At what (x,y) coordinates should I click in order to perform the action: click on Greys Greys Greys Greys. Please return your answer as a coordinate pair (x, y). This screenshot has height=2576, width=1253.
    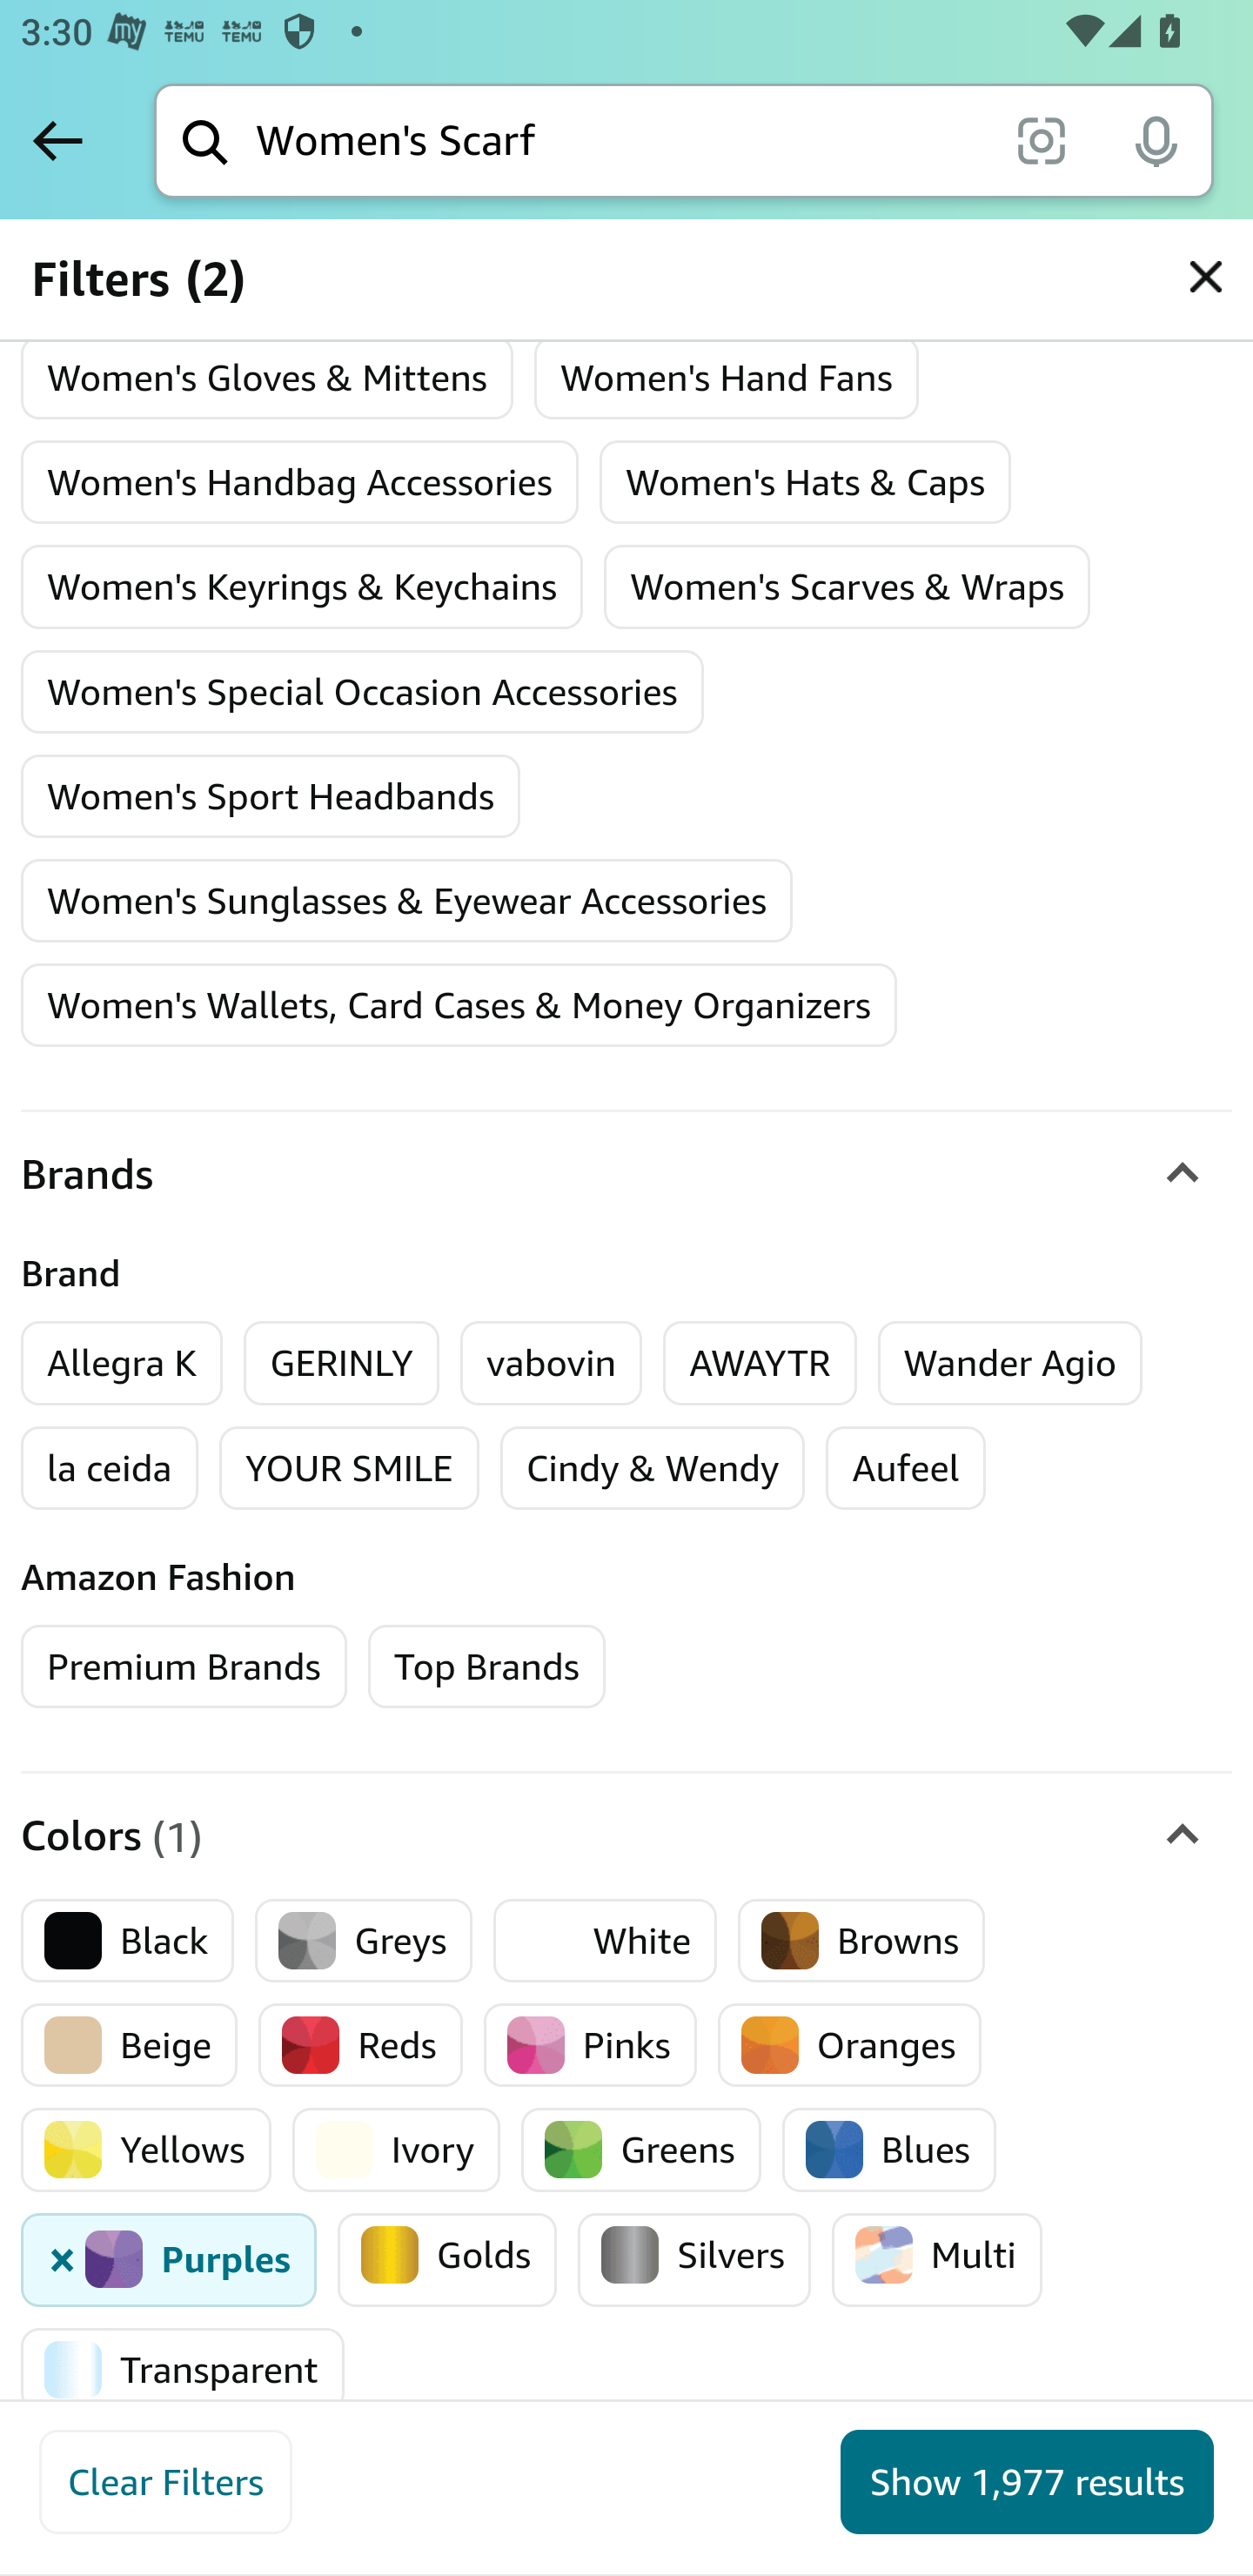
    Looking at the image, I should click on (364, 1941).